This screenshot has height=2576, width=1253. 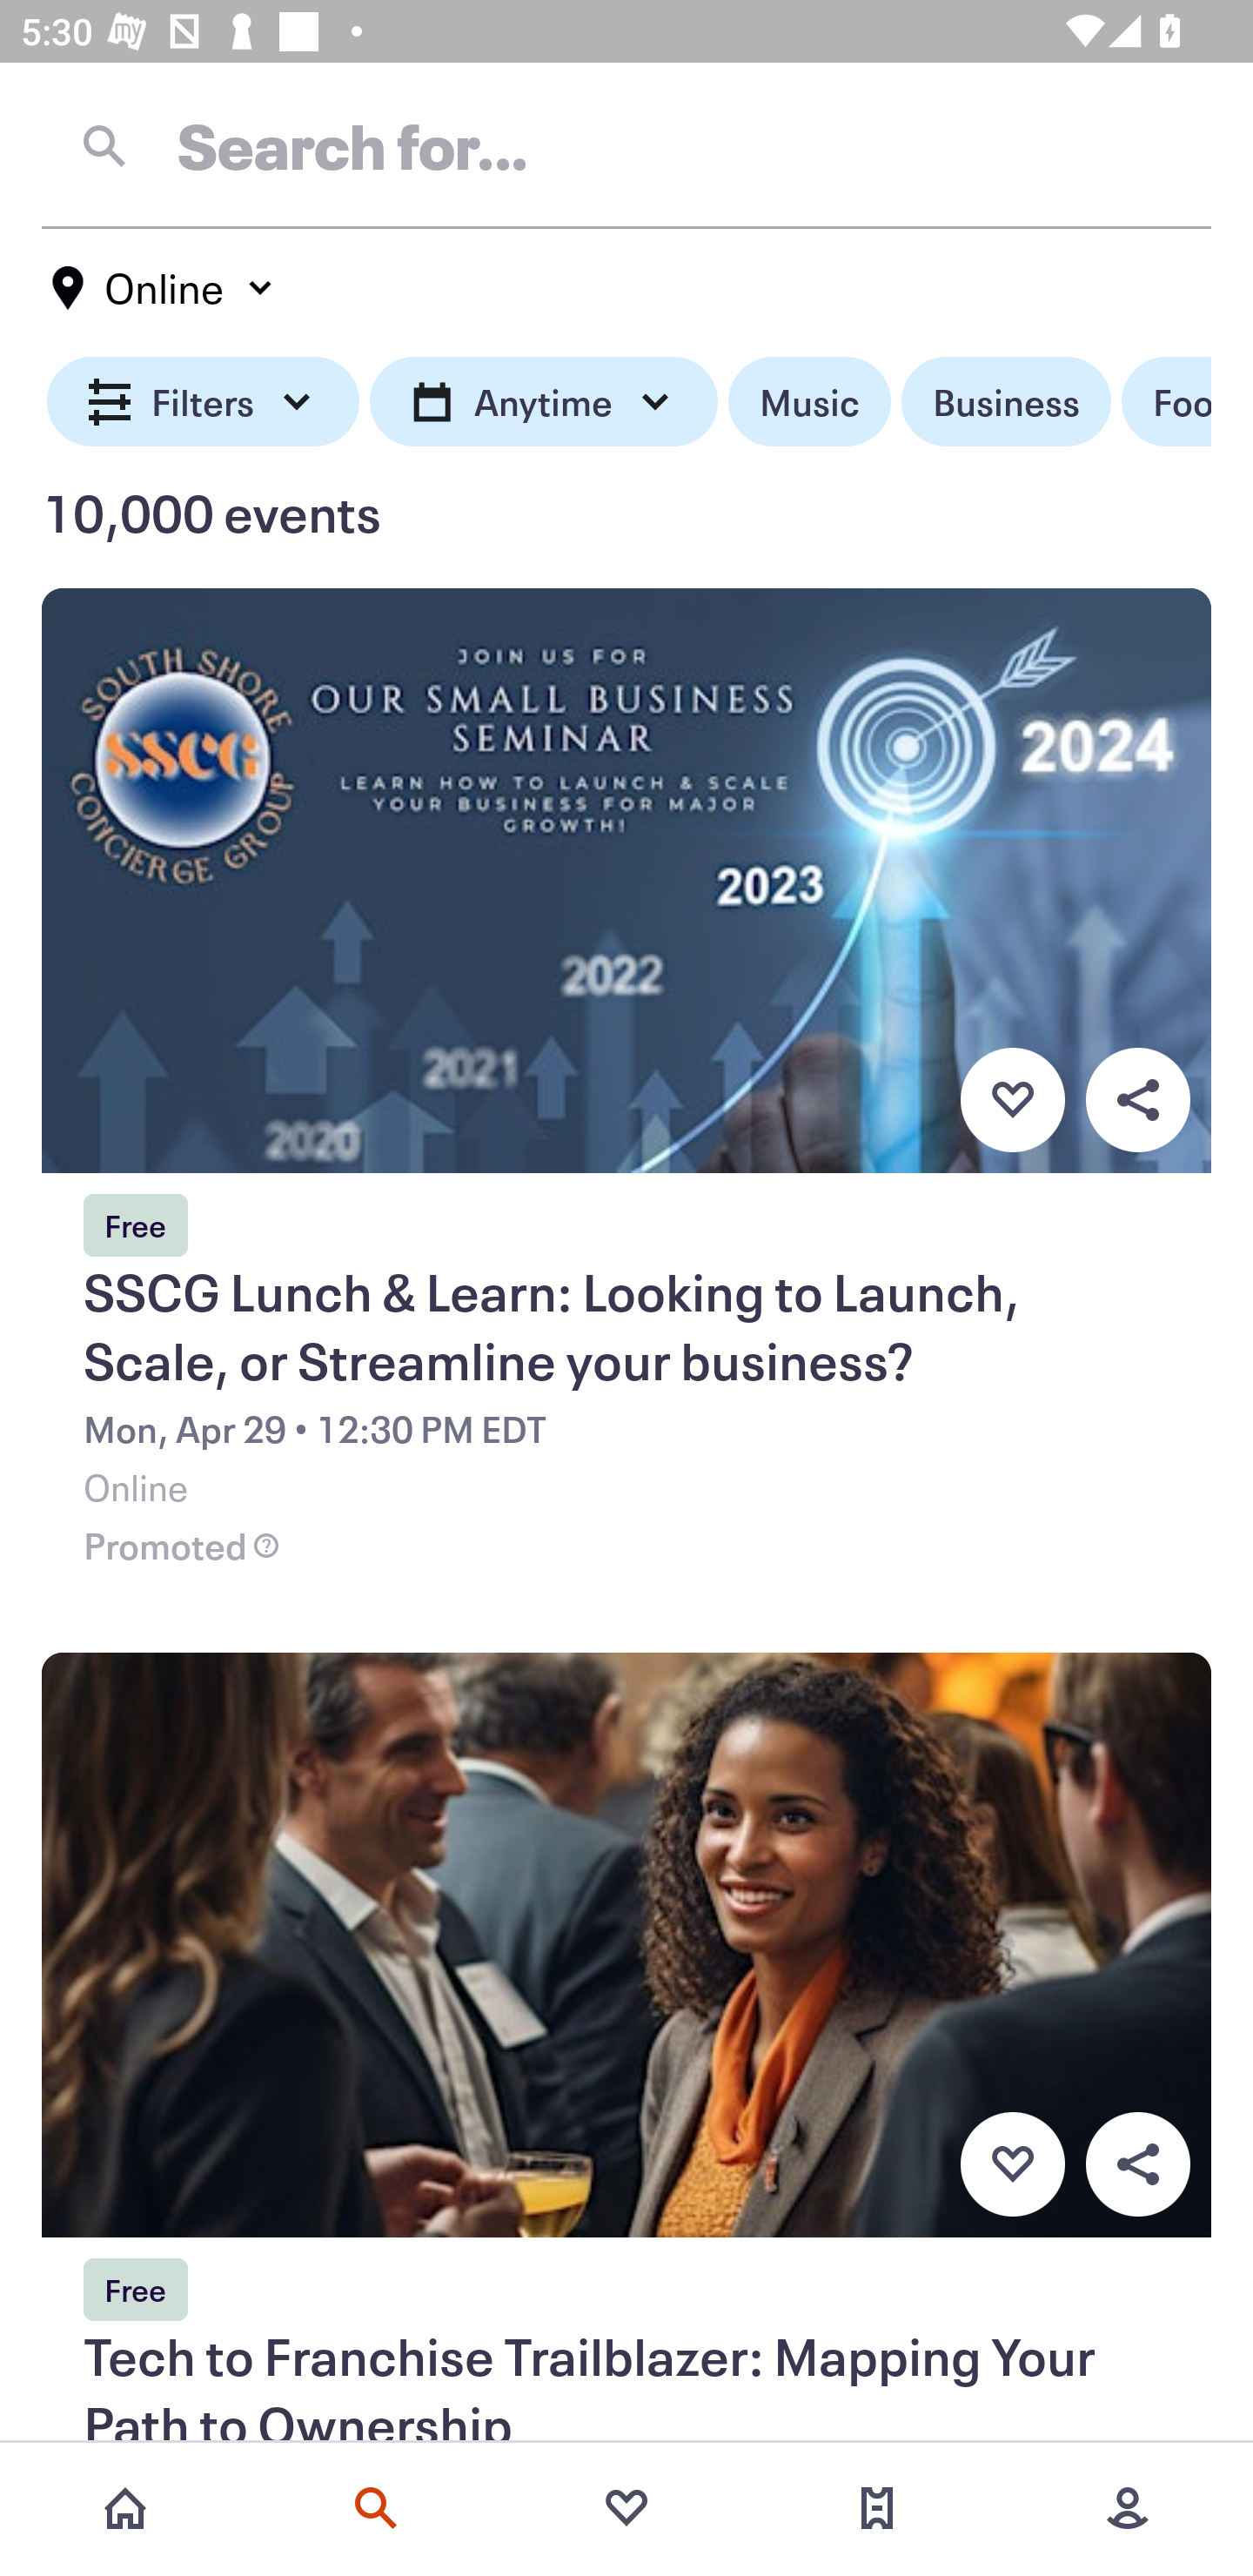 What do you see at coordinates (1137, 1099) in the screenshot?
I see `Overflow menu button` at bounding box center [1137, 1099].